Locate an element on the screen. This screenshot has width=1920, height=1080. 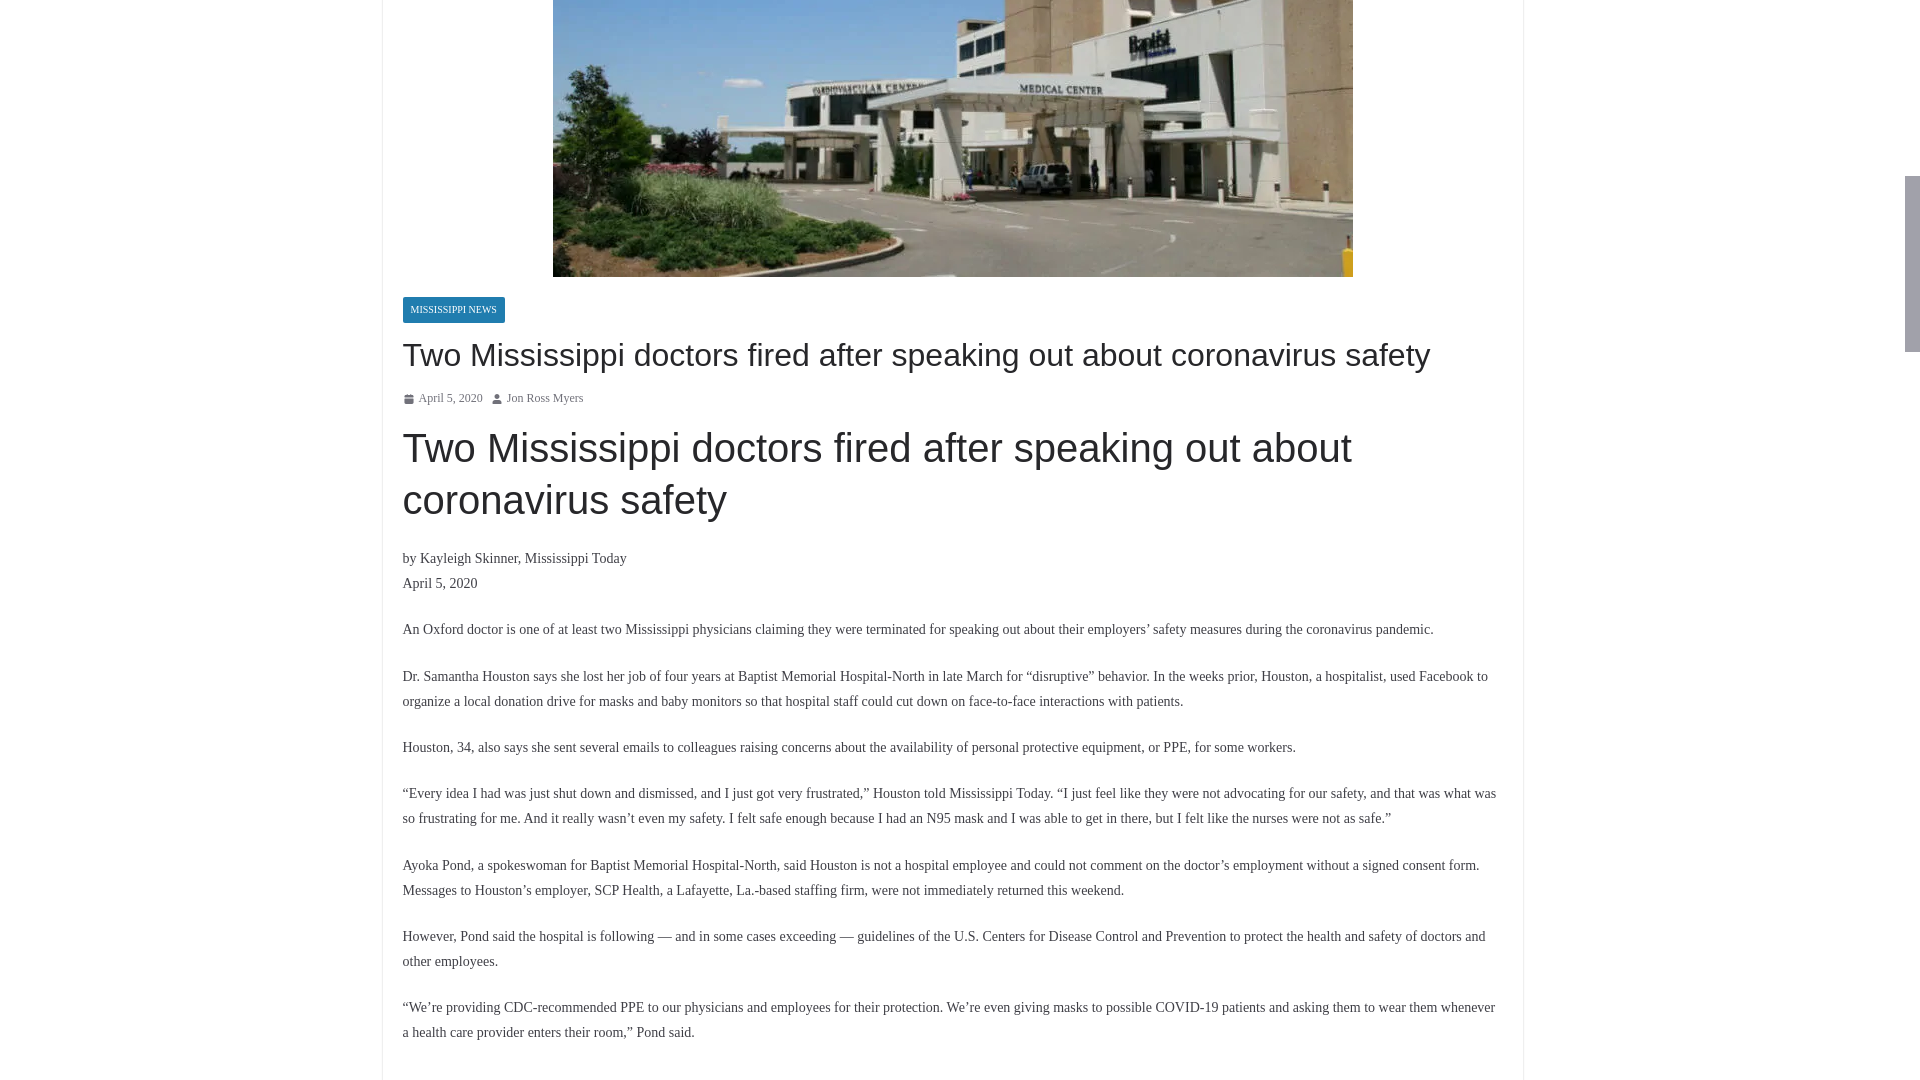
MISSISSIPPI NEWS is located at coordinates (452, 310).